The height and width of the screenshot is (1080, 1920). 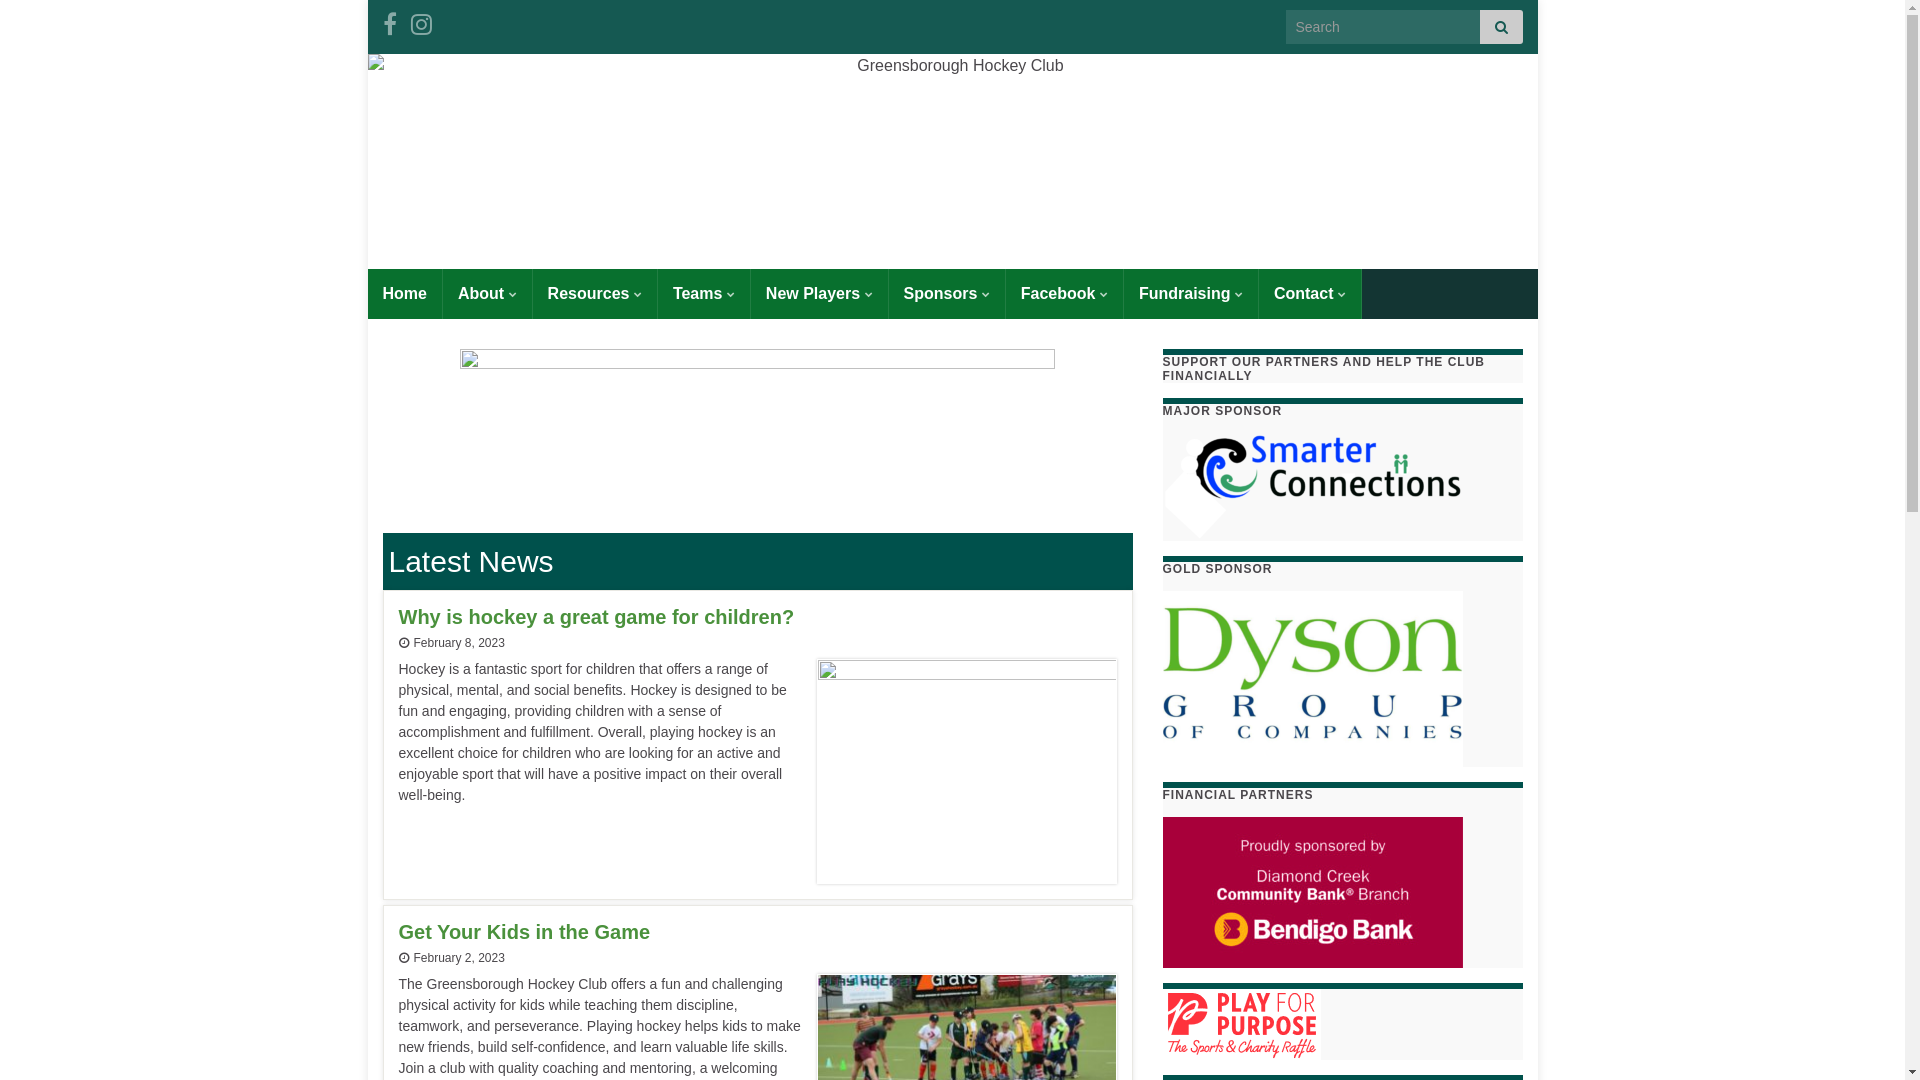 What do you see at coordinates (1310, 293) in the screenshot?
I see `Contact` at bounding box center [1310, 293].